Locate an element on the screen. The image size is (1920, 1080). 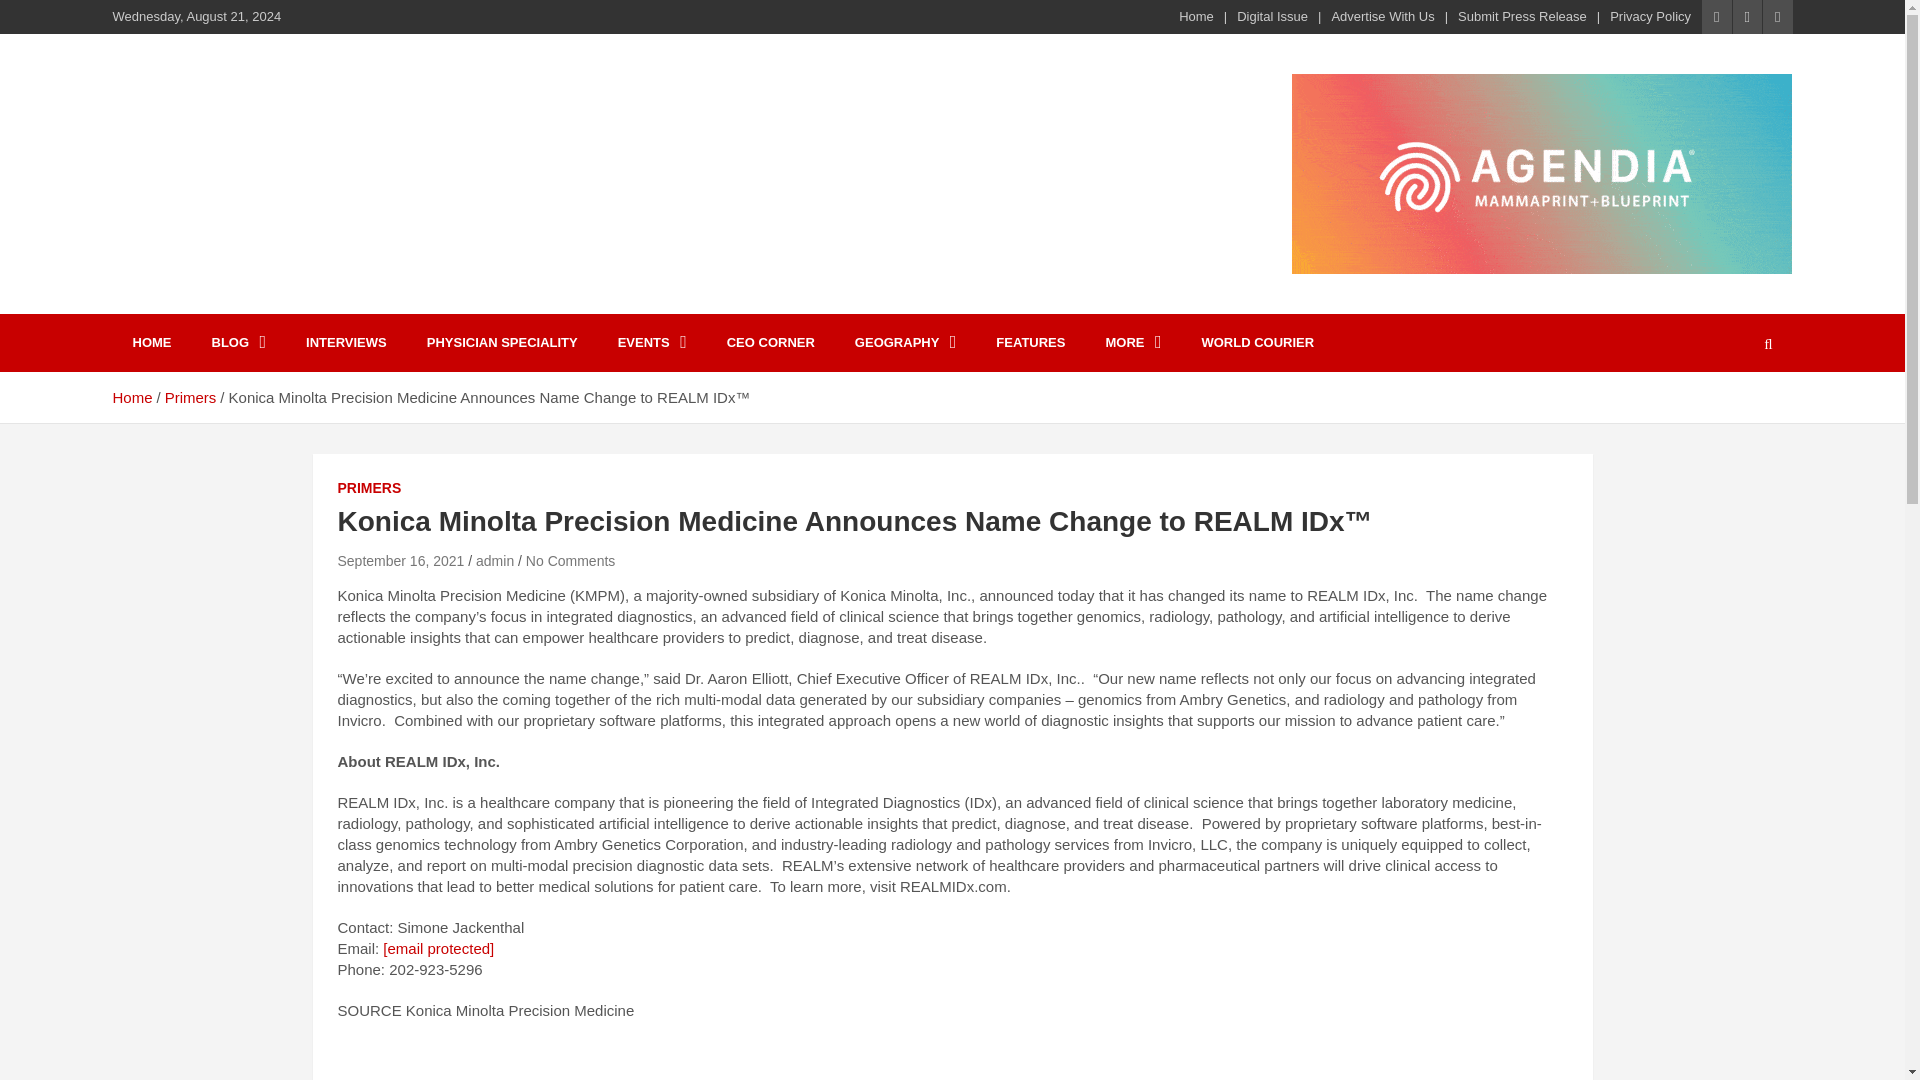
V3 Media is located at coordinates (198, 163).